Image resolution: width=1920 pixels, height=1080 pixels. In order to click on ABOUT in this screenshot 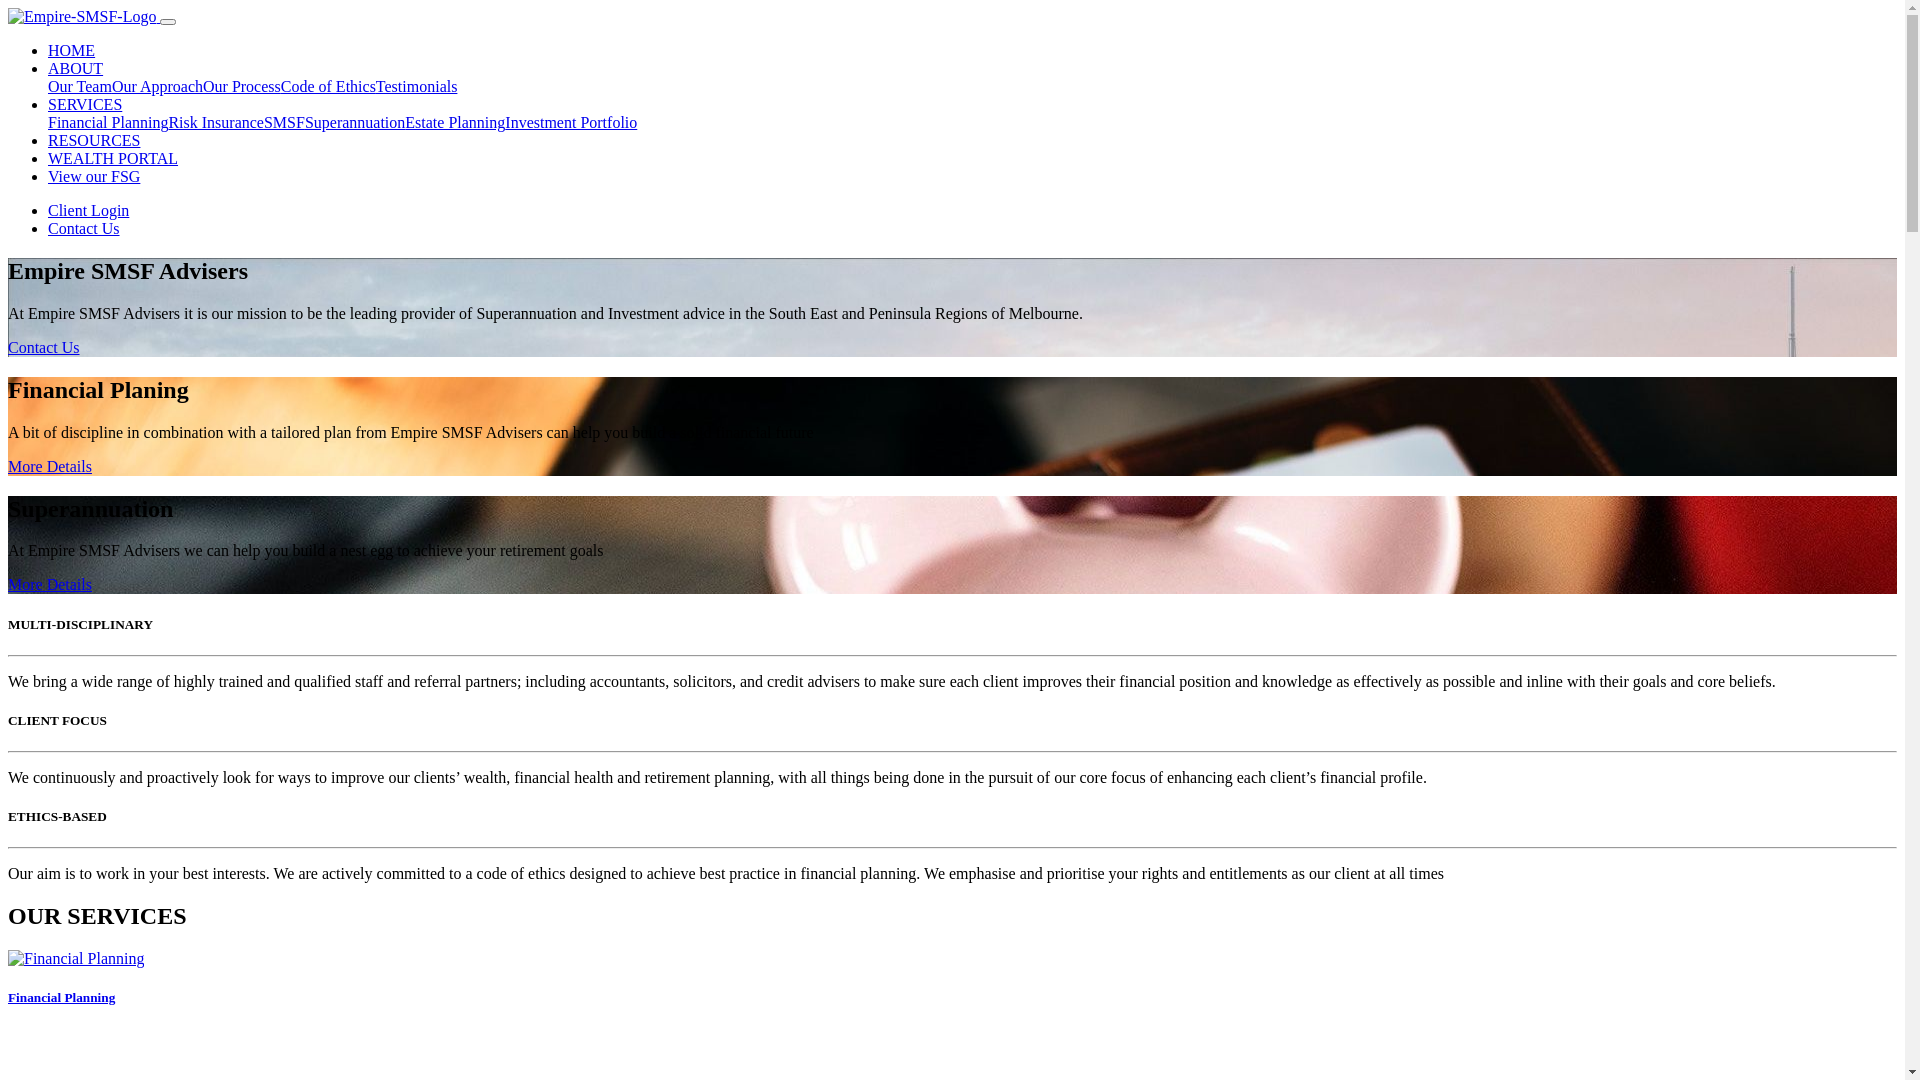, I will do `click(76, 68)`.